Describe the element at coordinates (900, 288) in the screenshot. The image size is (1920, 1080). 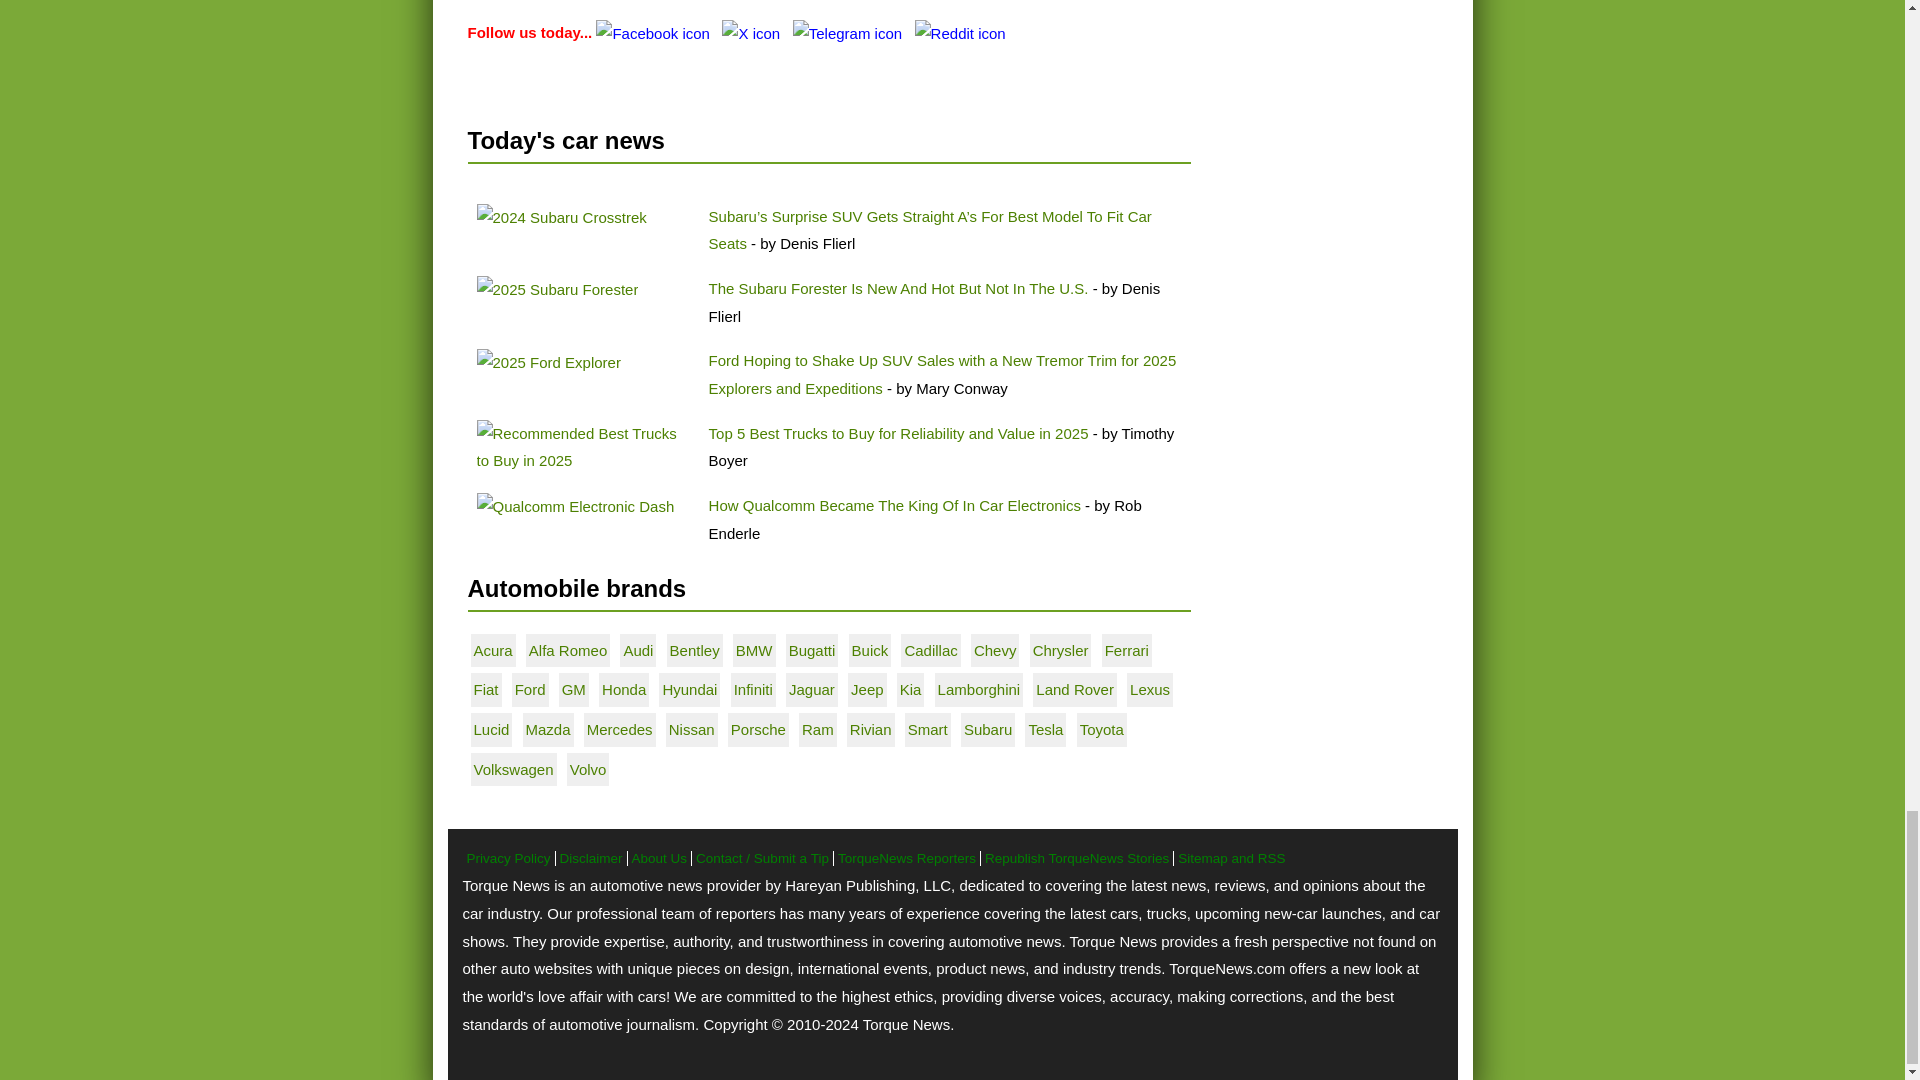
I see `The Subaru Forester Is New And Hot But Not In The U.S.` at that location.